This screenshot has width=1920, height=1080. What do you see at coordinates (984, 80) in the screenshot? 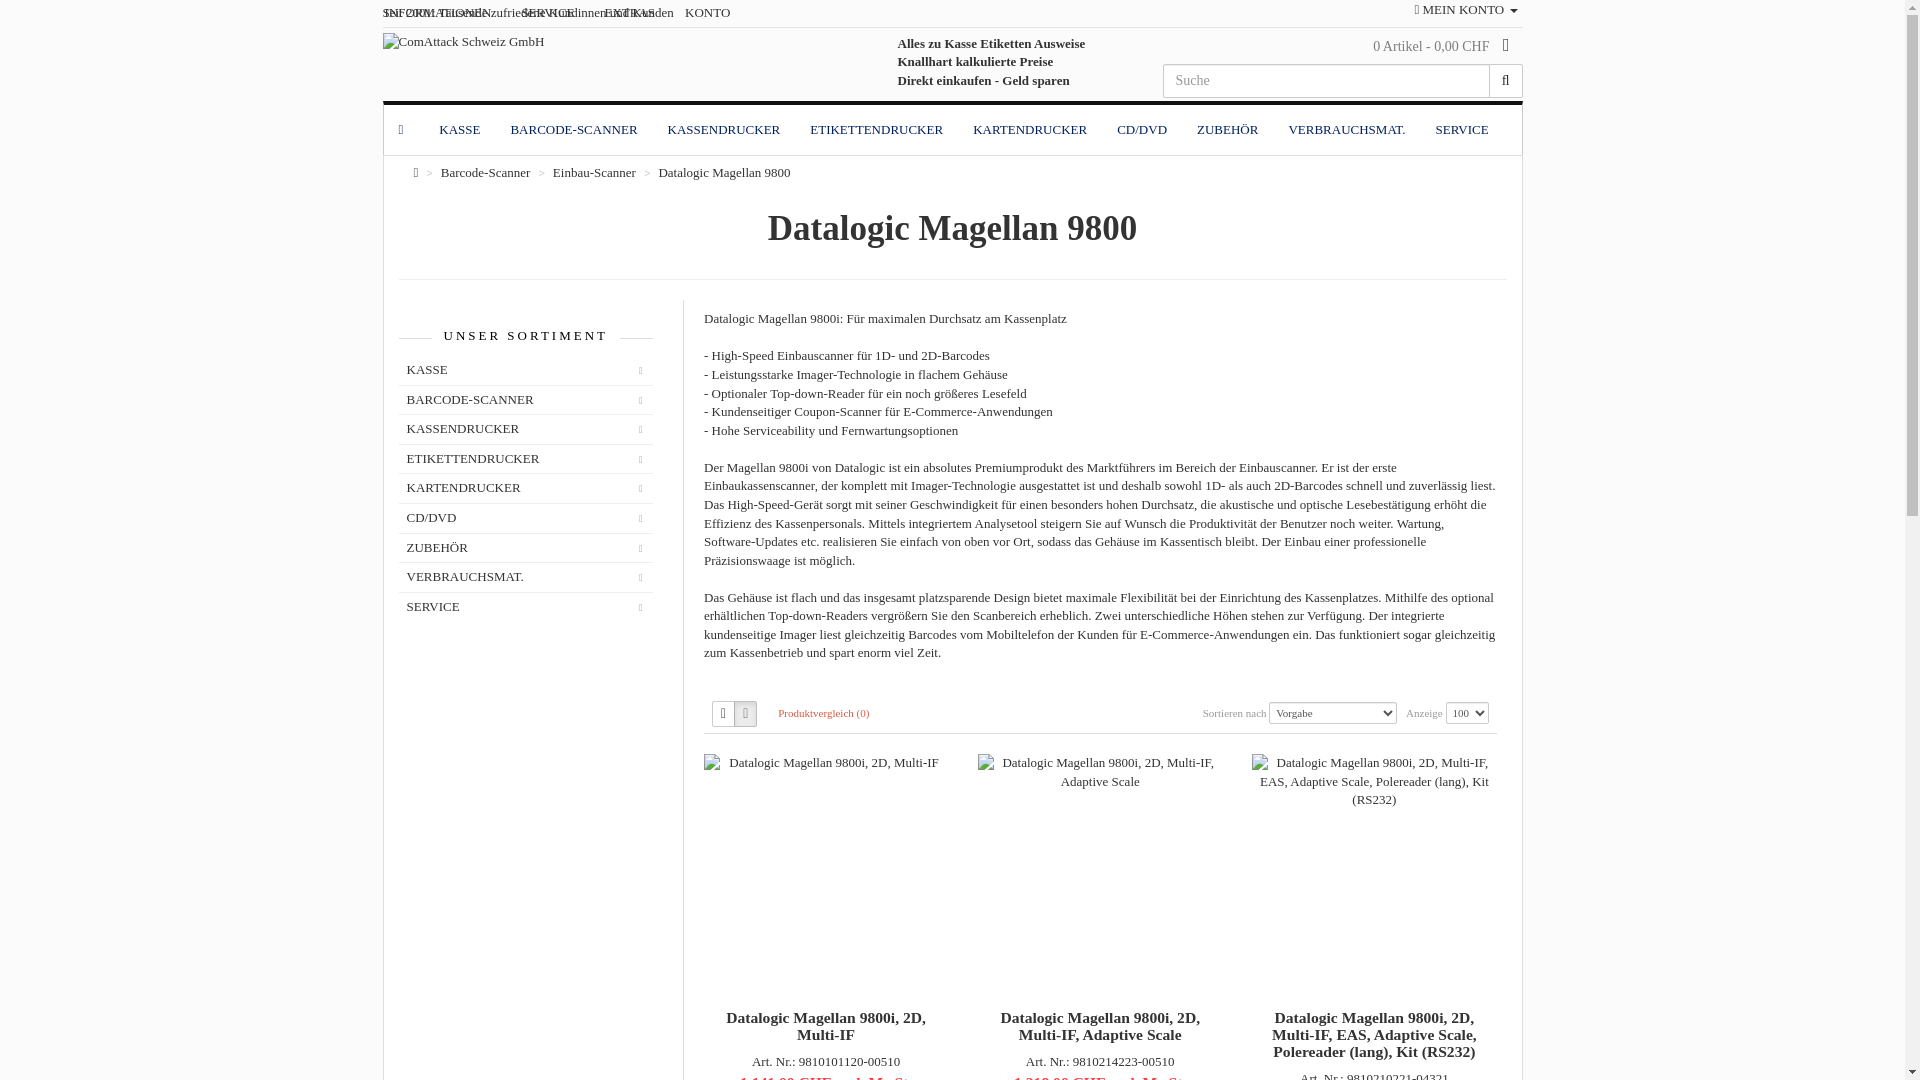
I see `Direkt einkaufen - Geld sparen` at bounding box center [984, 80].